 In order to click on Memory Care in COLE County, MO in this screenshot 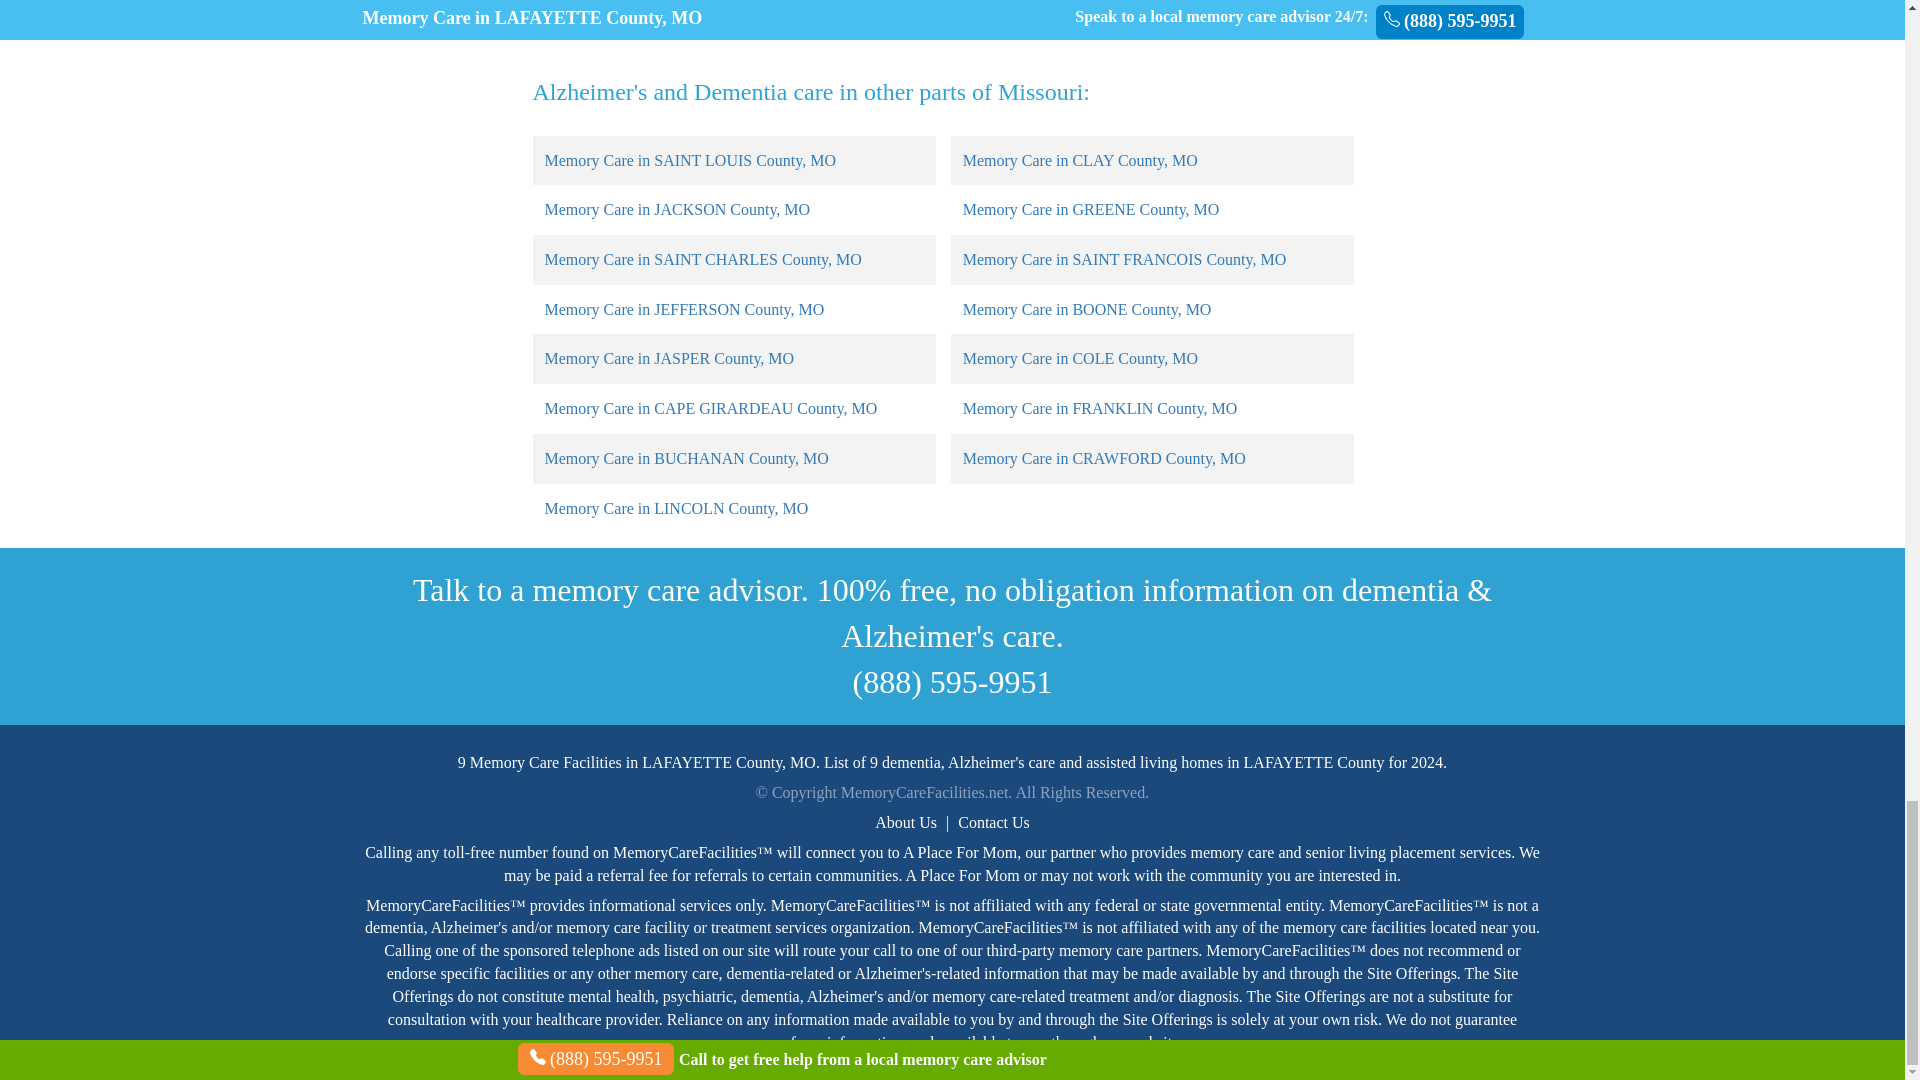, I will do `click(1080, 358)`.